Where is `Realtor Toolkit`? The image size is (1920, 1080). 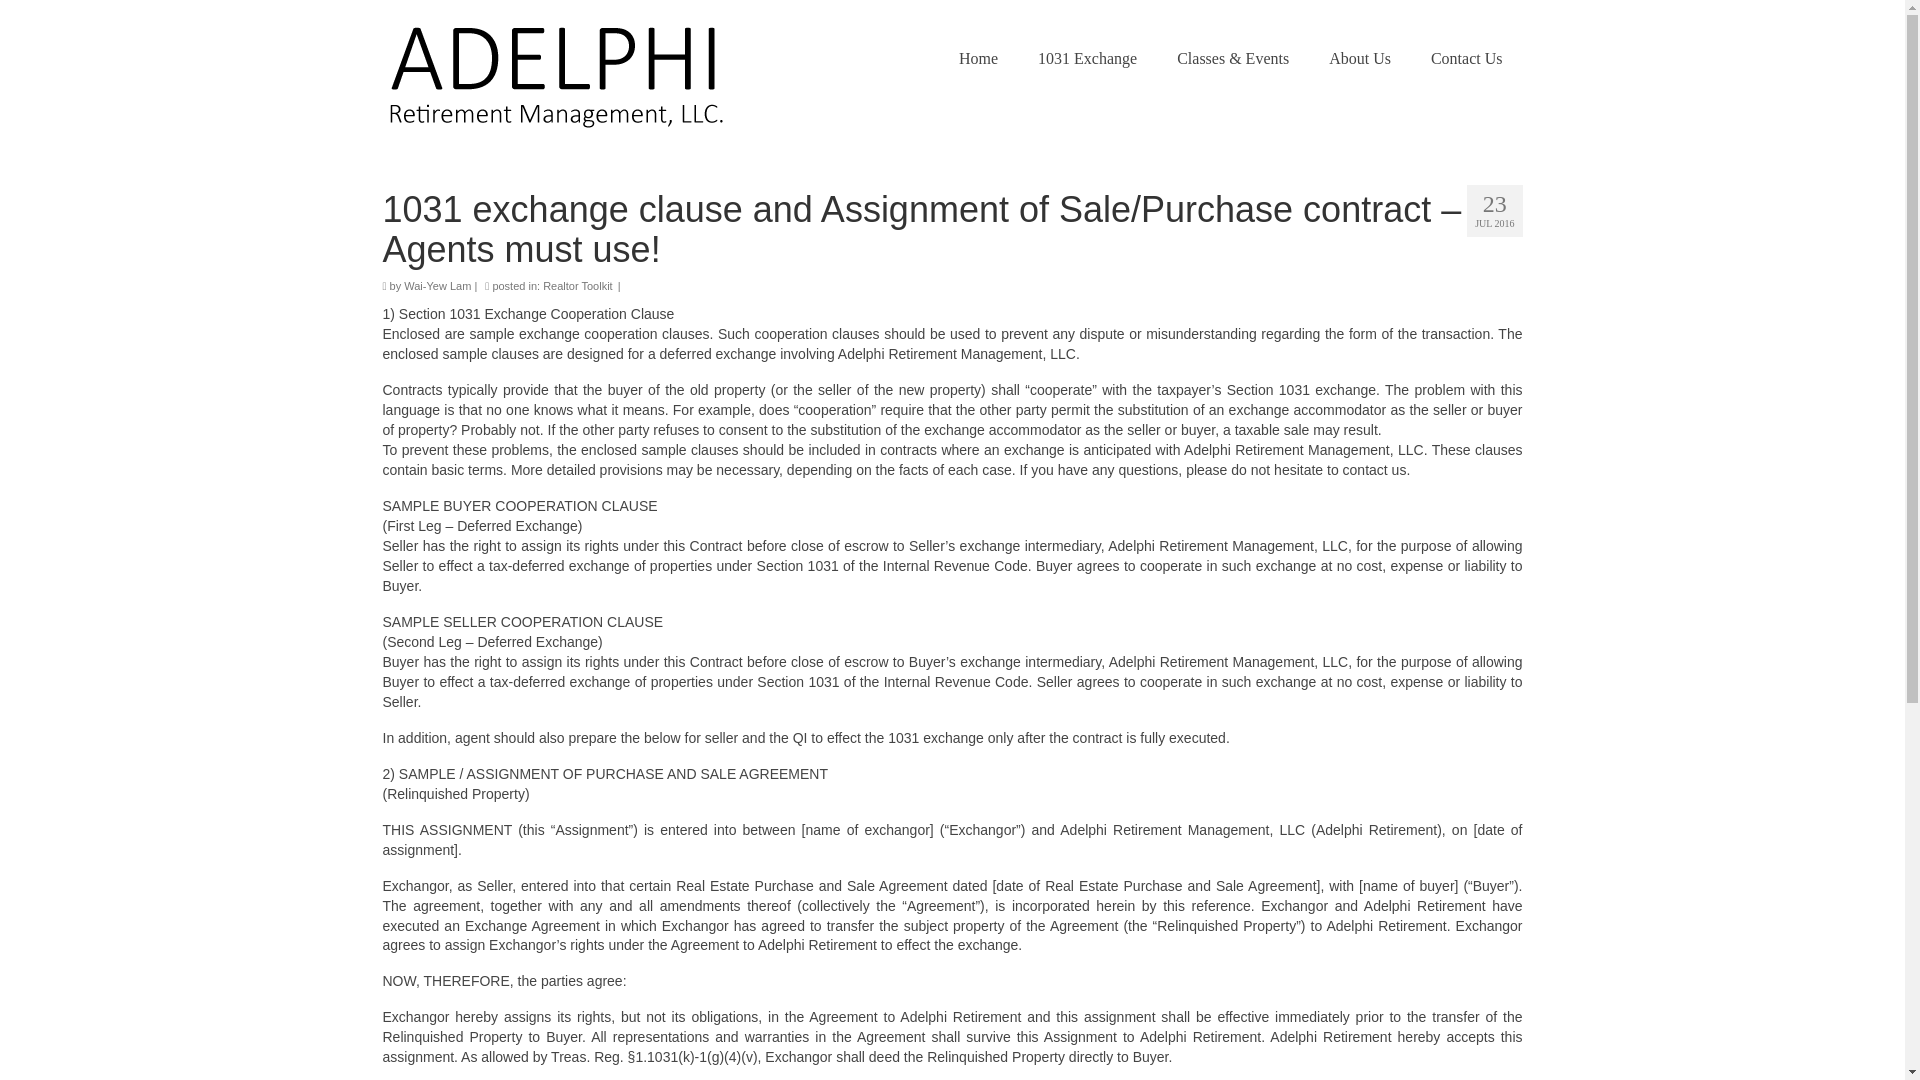 Realtor Toolkit is located at coordinates (578, 285).